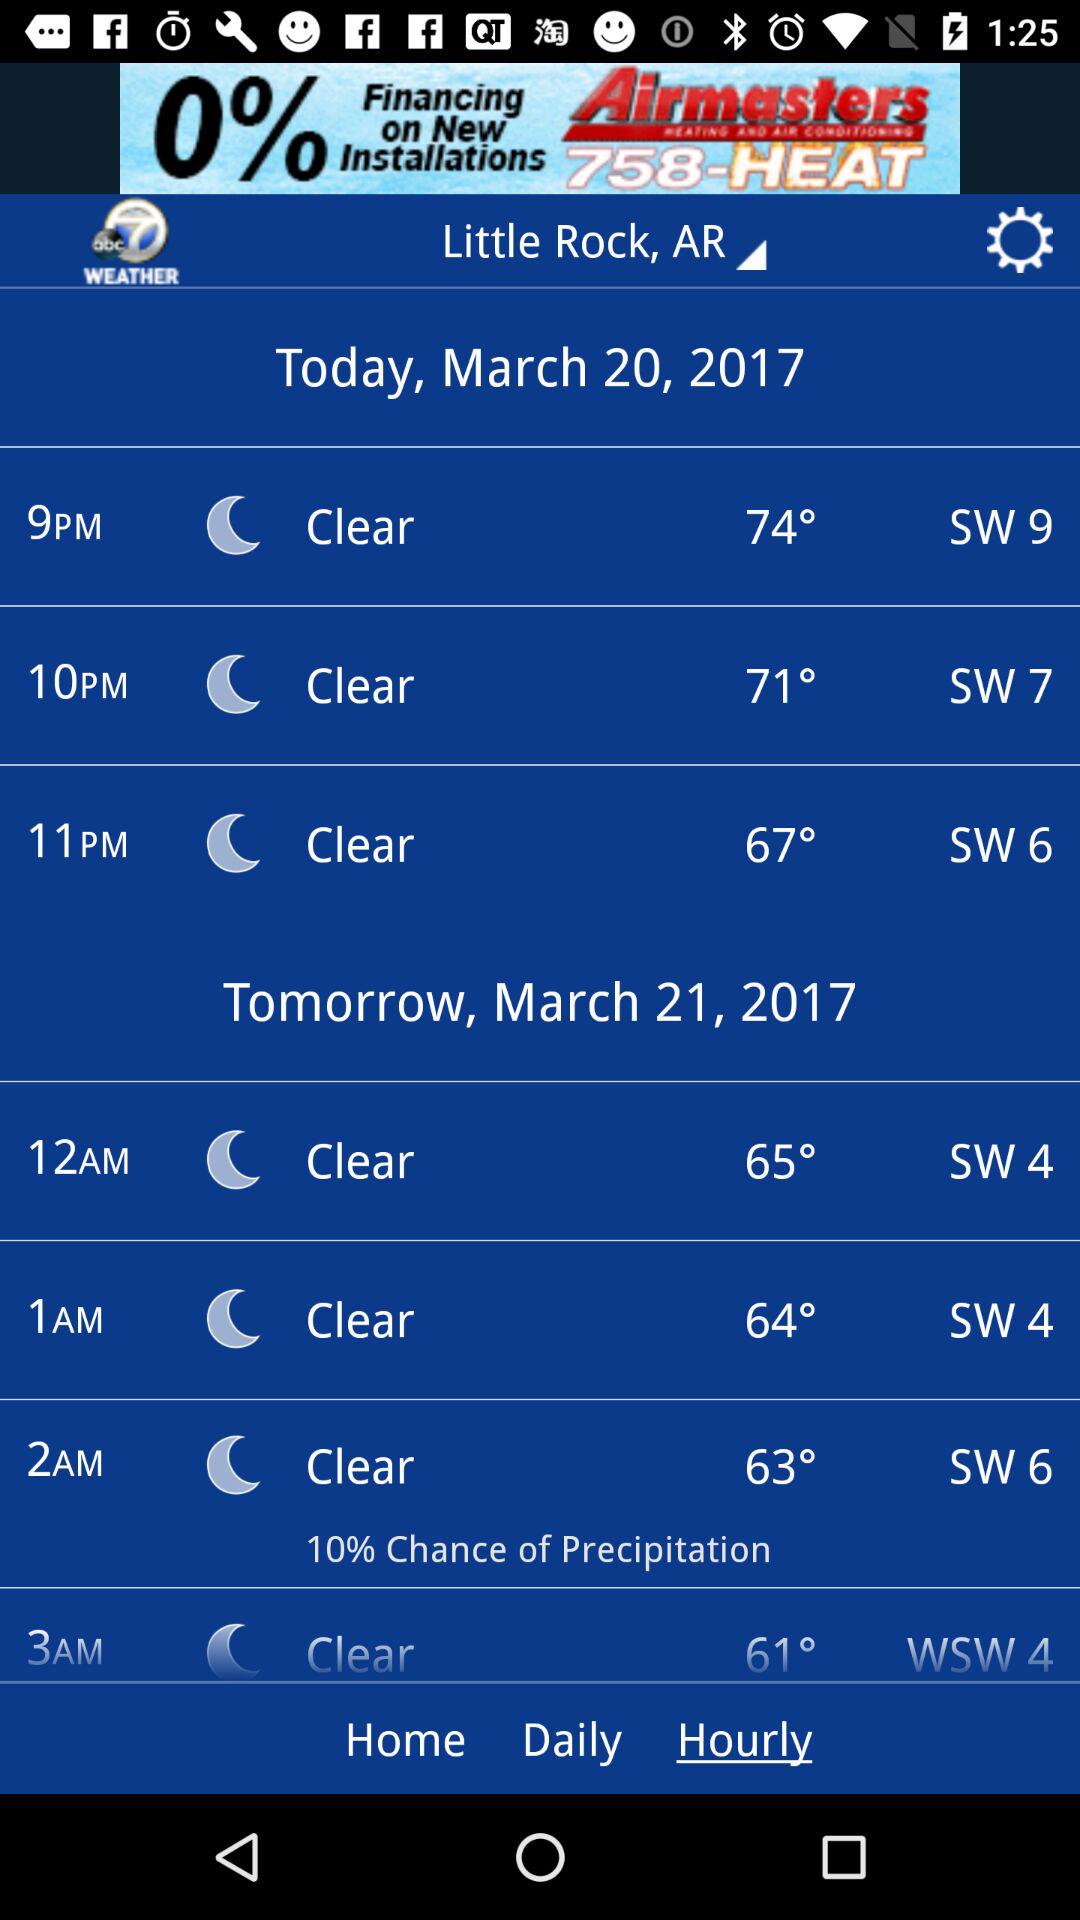  I want to click on turn off the icon next to little rock, ar icon, so click(131, 240).